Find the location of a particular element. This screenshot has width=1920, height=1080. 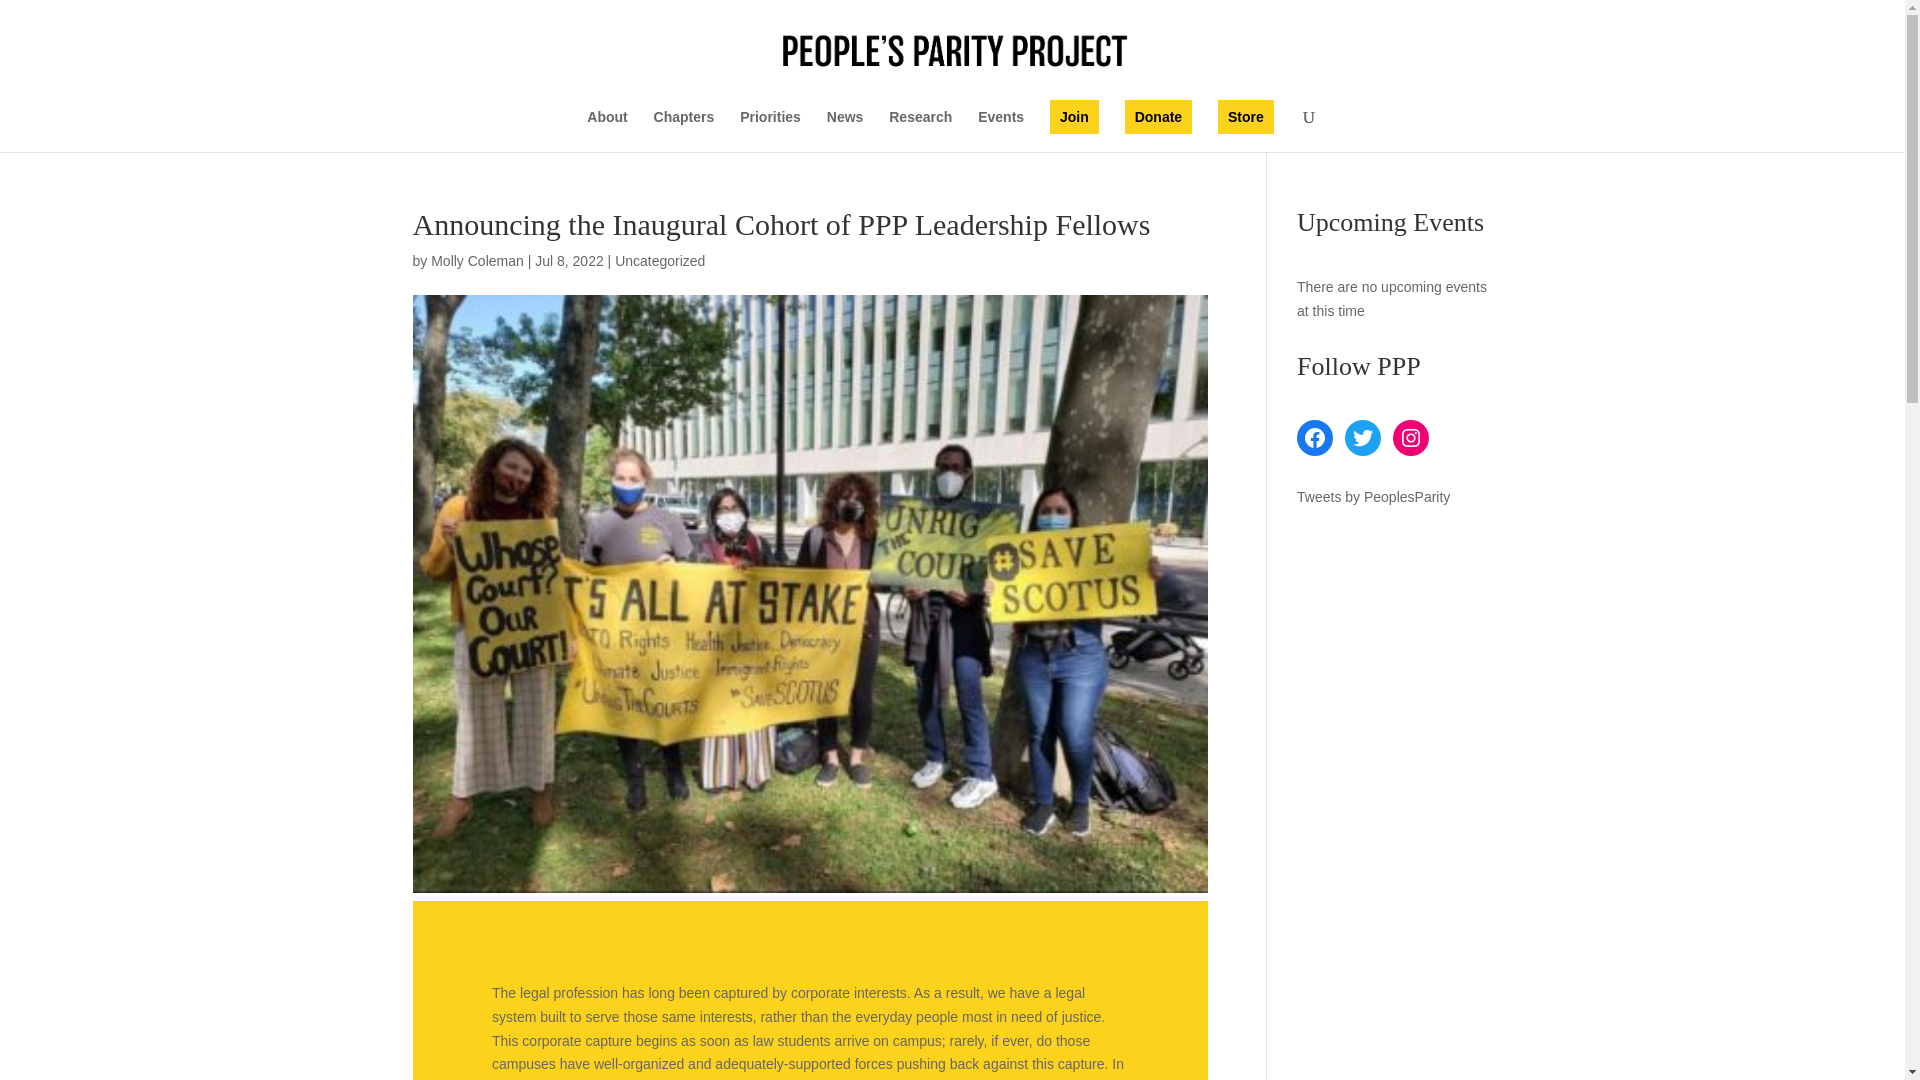

Uncategorized is located at coordinates (659, 260).